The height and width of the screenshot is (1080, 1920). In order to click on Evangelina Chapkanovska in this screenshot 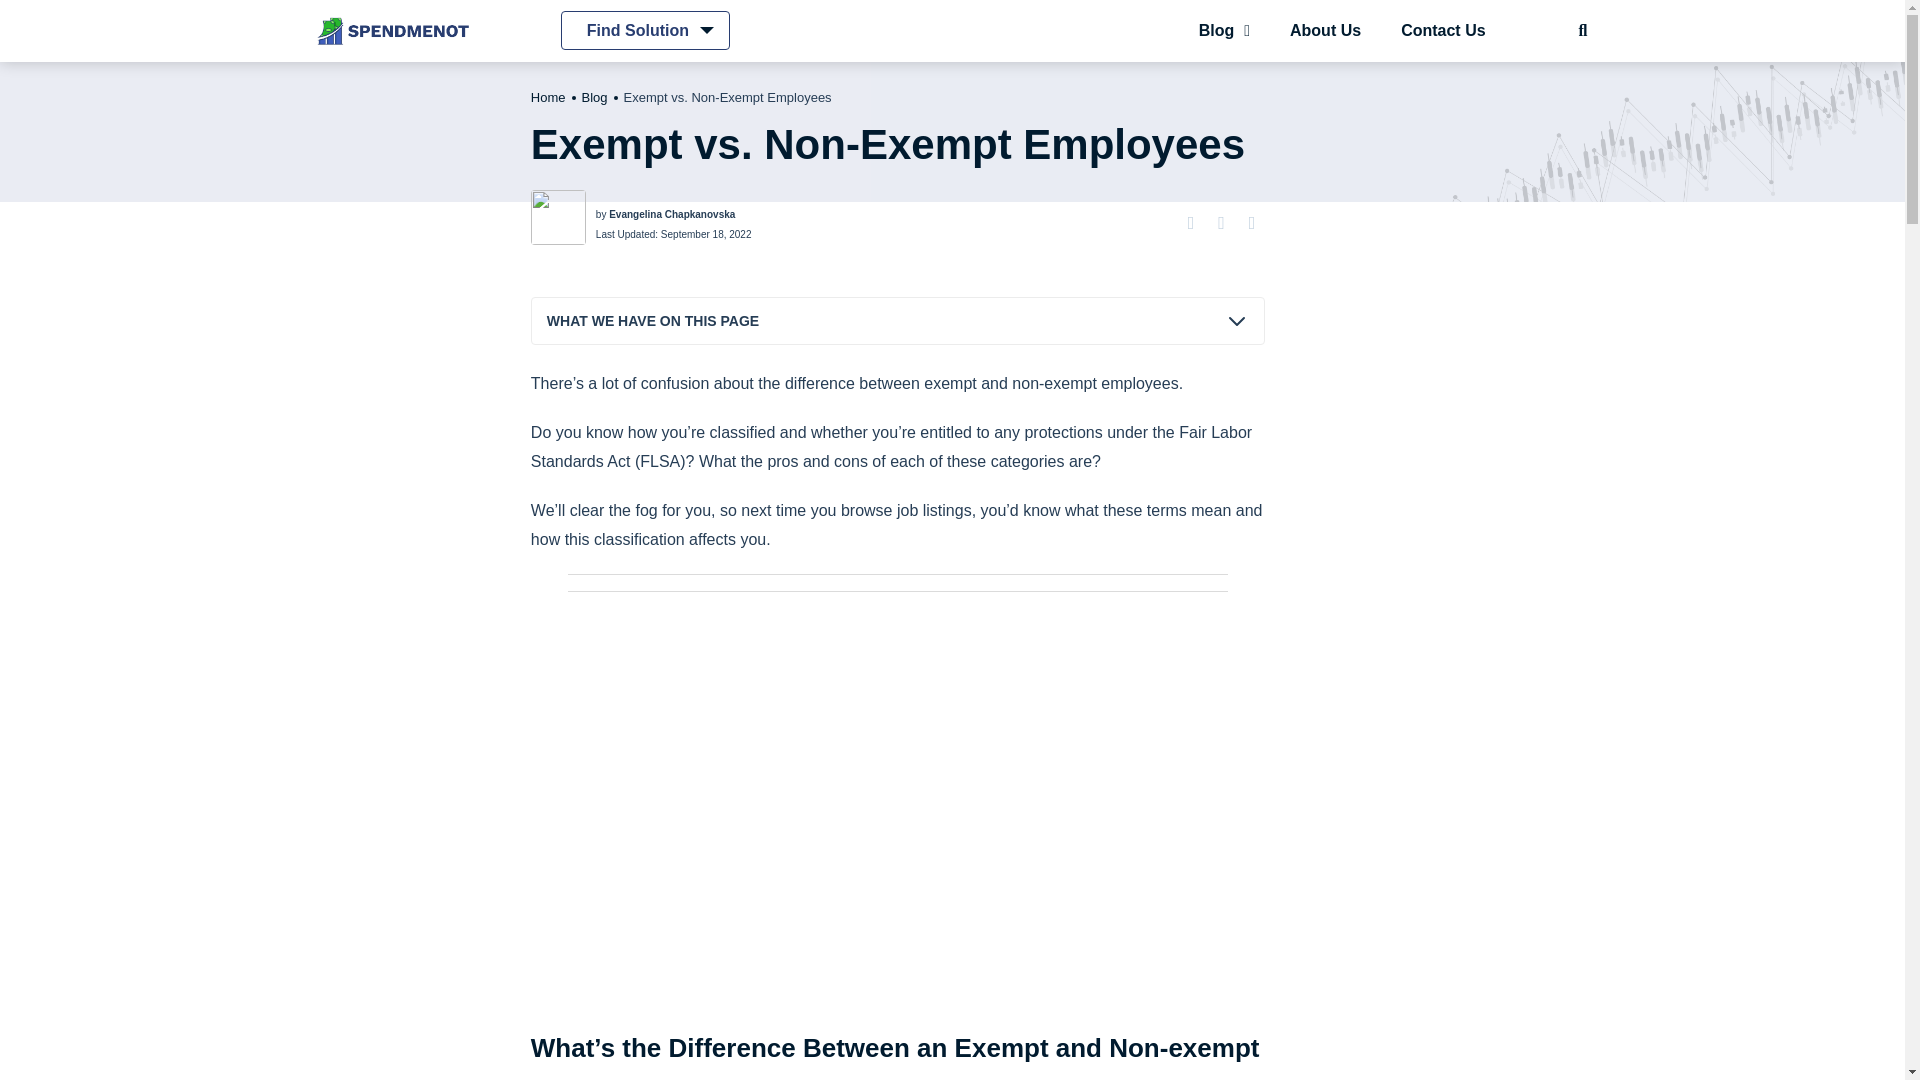, I will do `click(672, 214)`.